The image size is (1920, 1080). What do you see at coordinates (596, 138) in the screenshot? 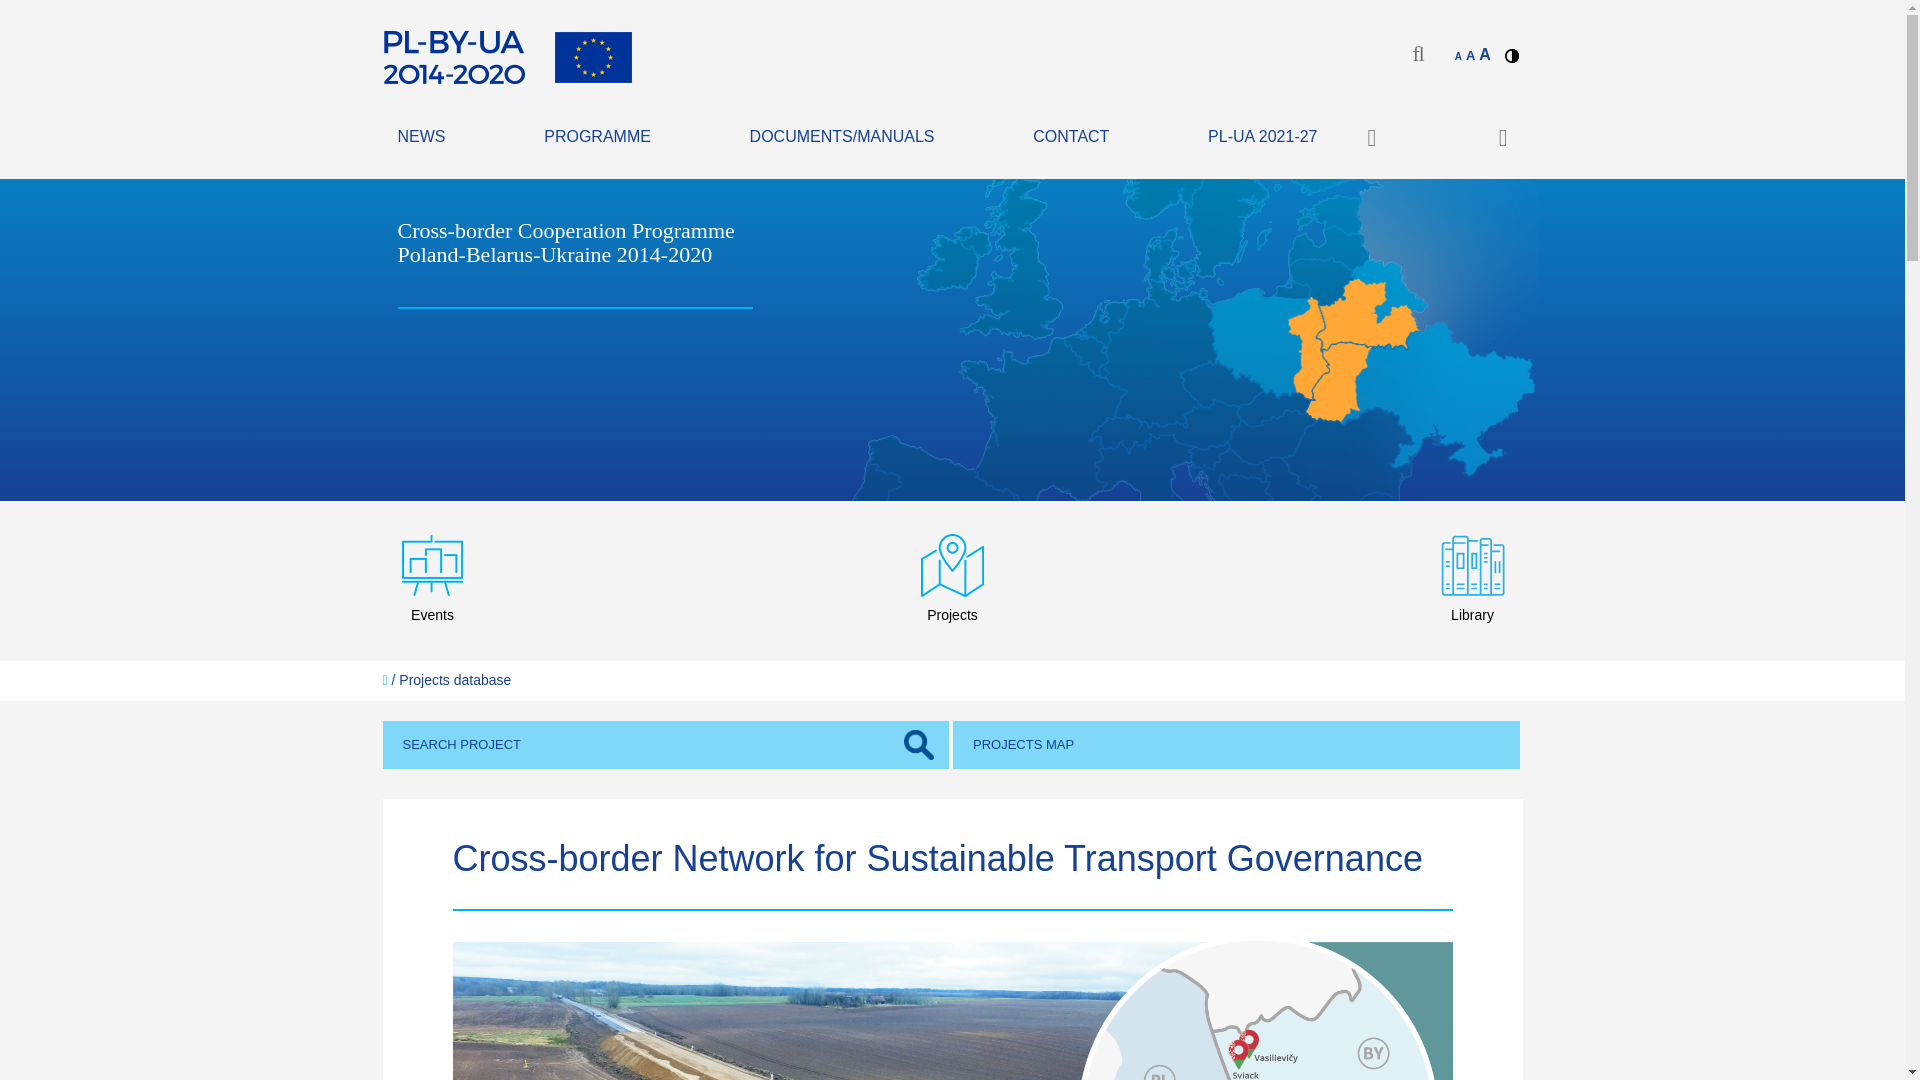
I see `PROGRAMME` at bounding box center [596, 138].